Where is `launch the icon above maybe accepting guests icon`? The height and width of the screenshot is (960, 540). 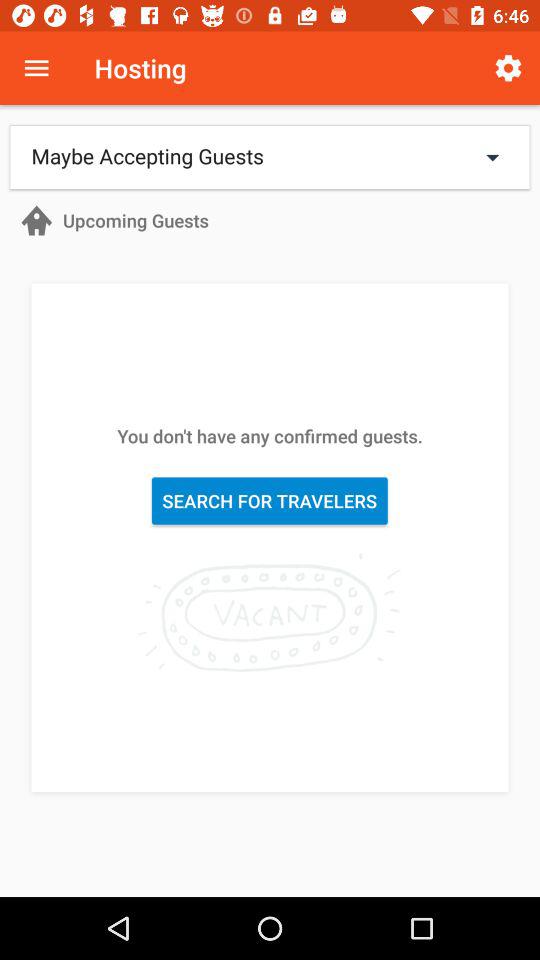
launch the icon above maybe accepting guests icon is located at coordinates (36, 68).